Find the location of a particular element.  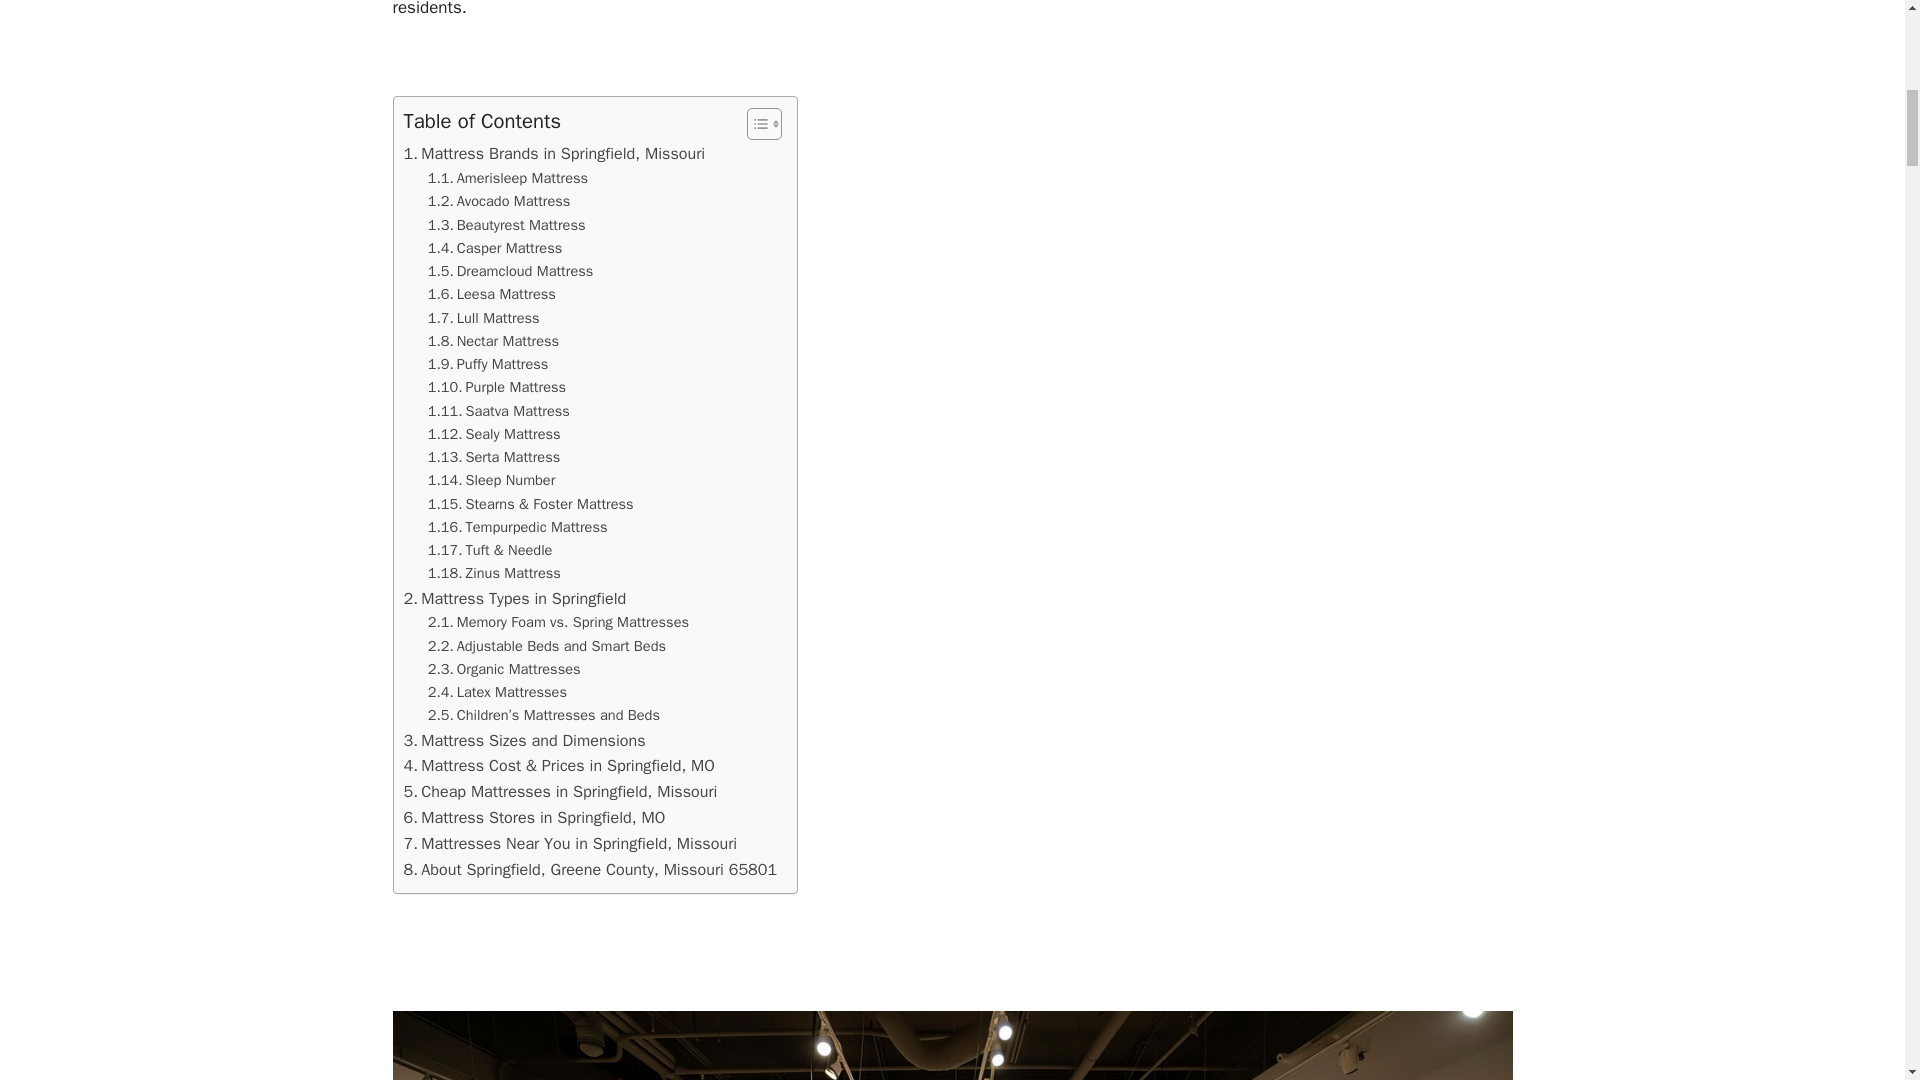

Purple Mattress is located at coordinates (497, 386).